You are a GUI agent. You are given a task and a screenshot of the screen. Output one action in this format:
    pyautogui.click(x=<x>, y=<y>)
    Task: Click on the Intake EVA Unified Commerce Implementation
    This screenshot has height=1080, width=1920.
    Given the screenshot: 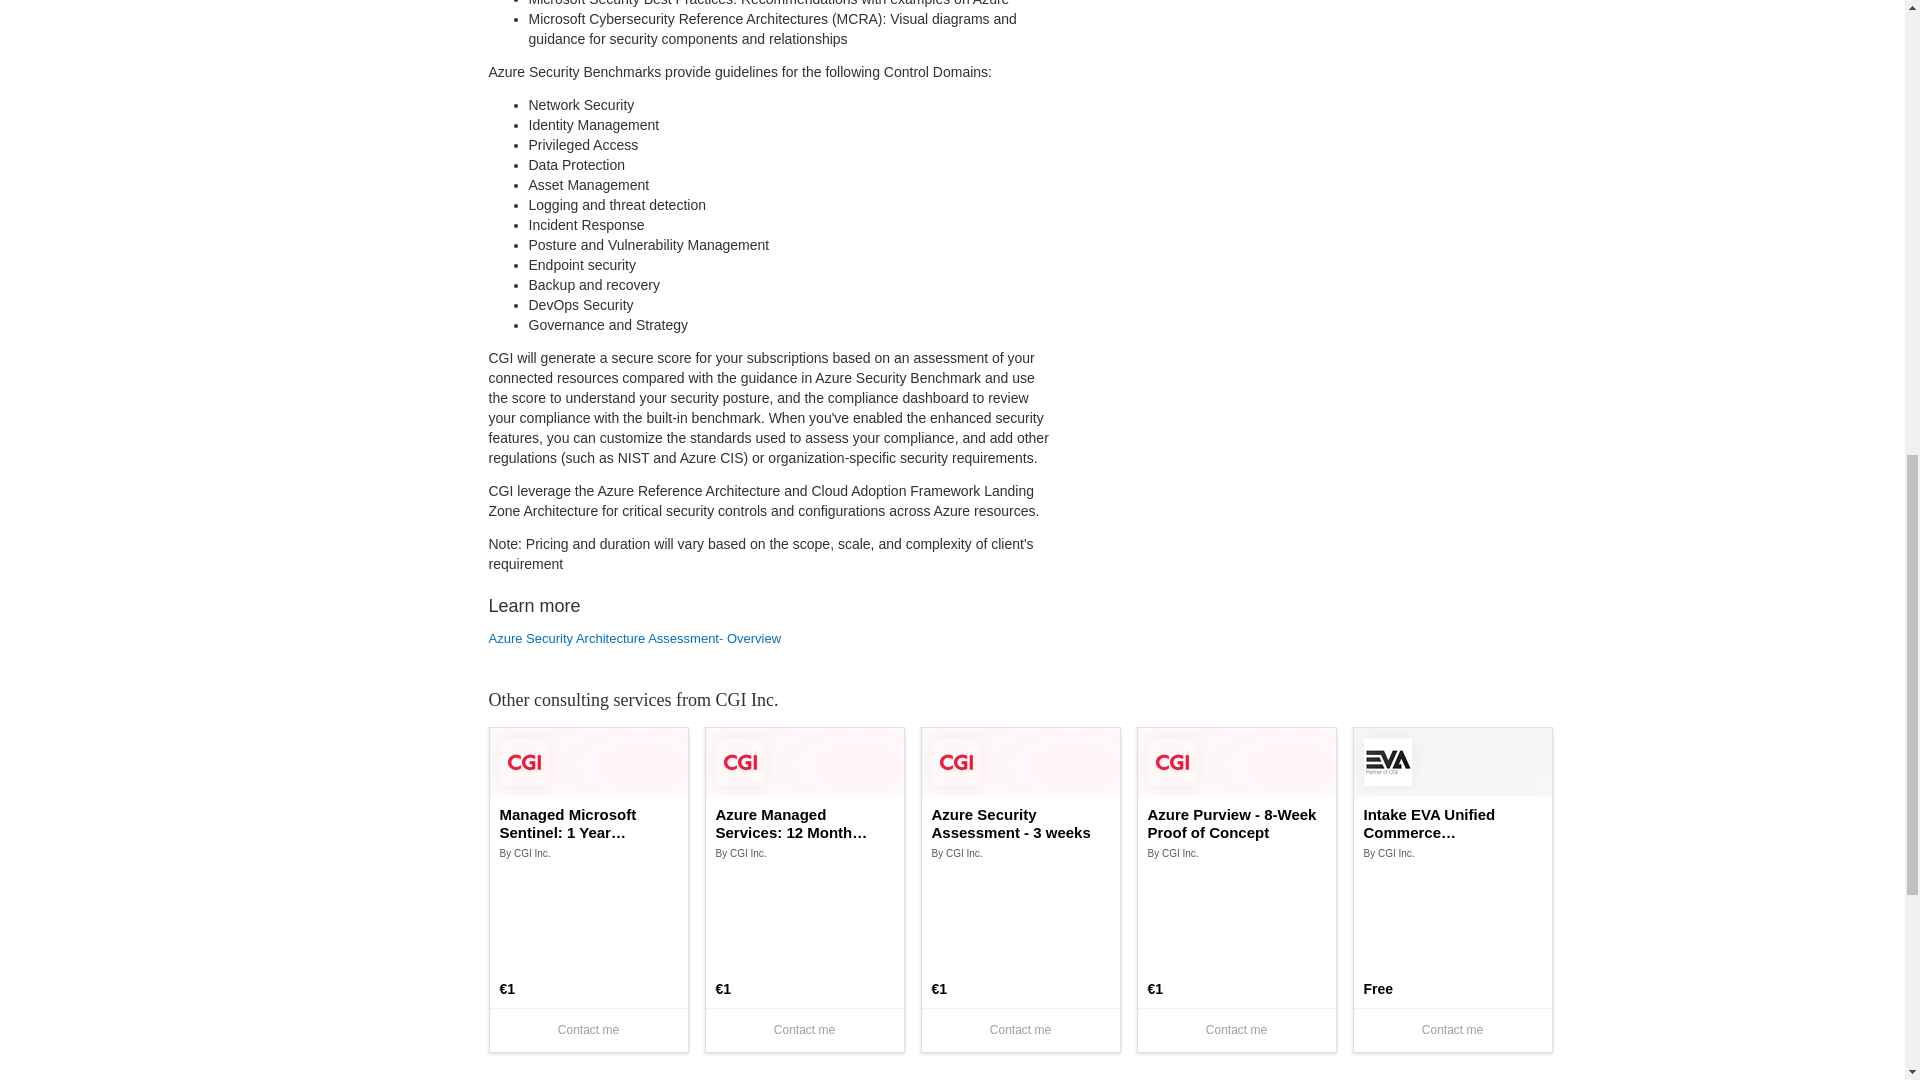 What is the action you would take?
    pyautogui.click(x=1452, y=824)
    